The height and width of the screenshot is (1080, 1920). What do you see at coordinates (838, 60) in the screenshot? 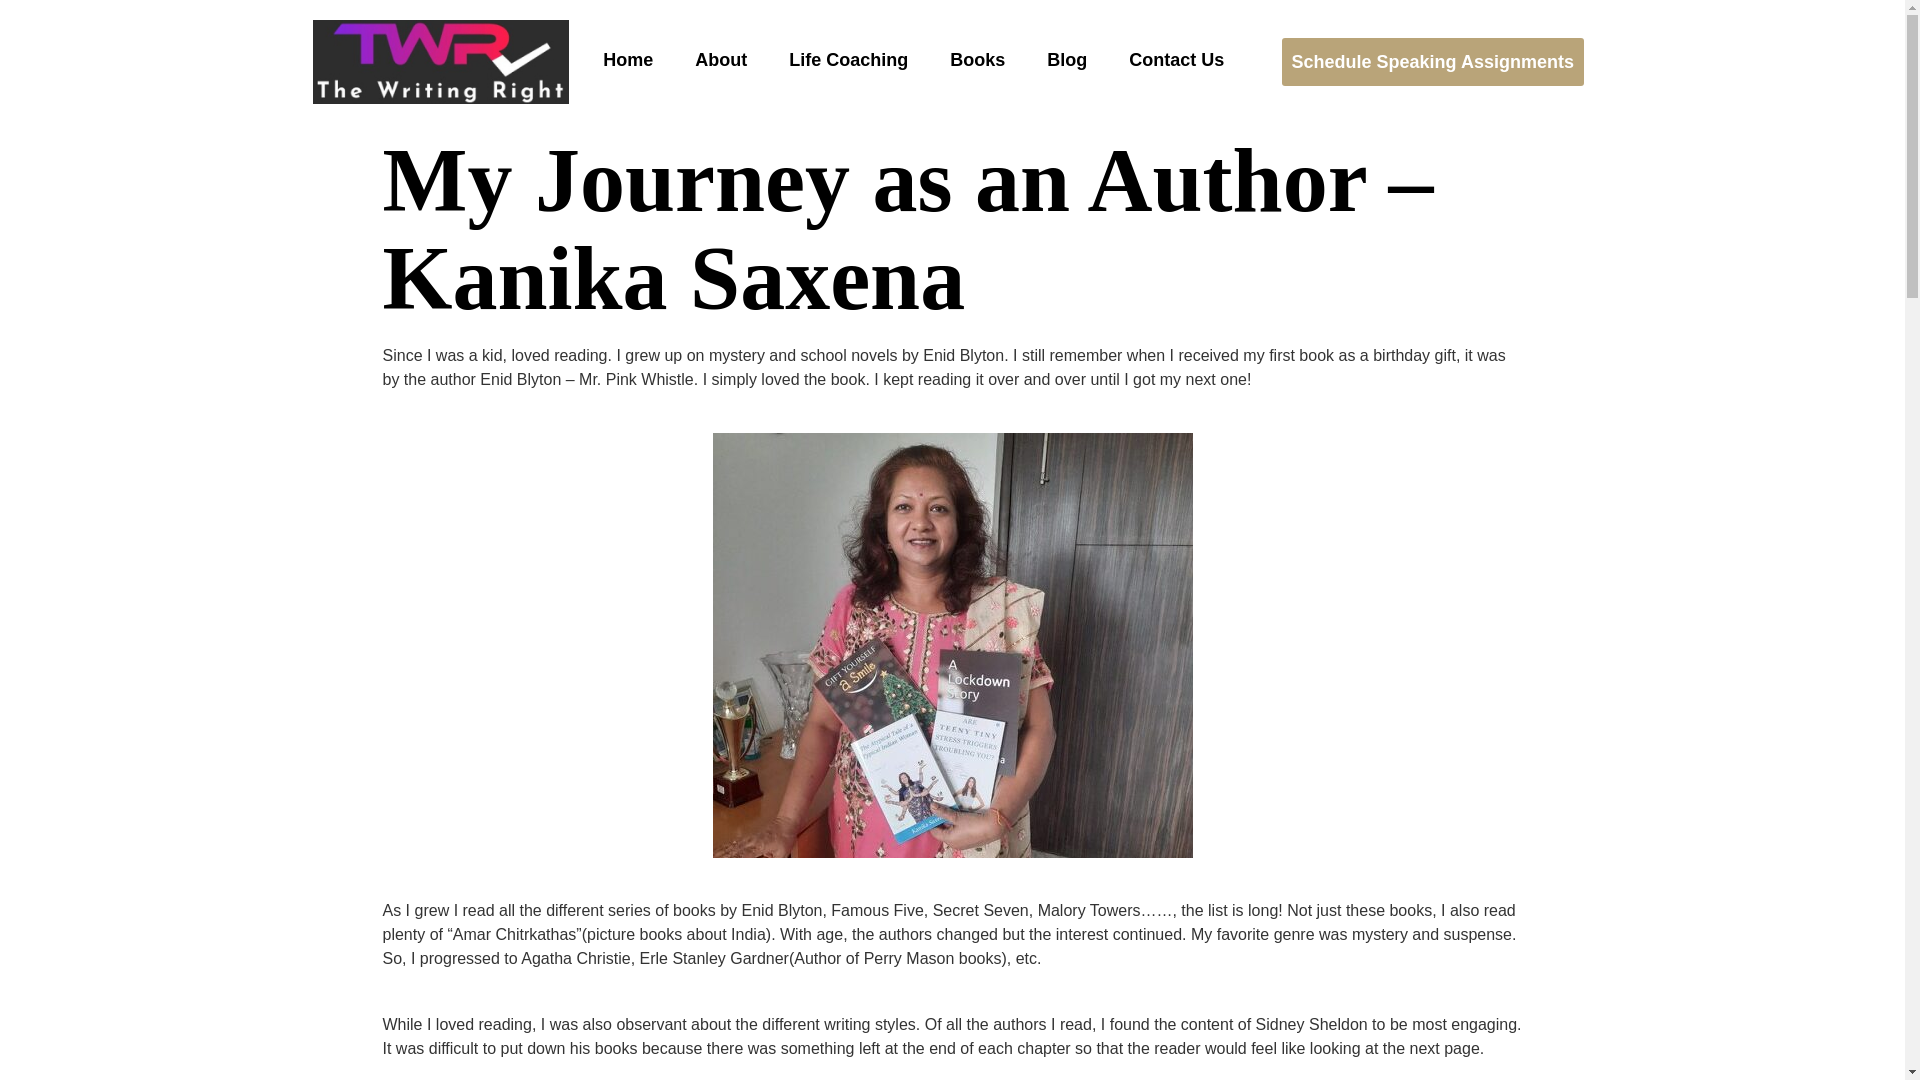
I see `Life Coaching` at bounding box center [838, 60].